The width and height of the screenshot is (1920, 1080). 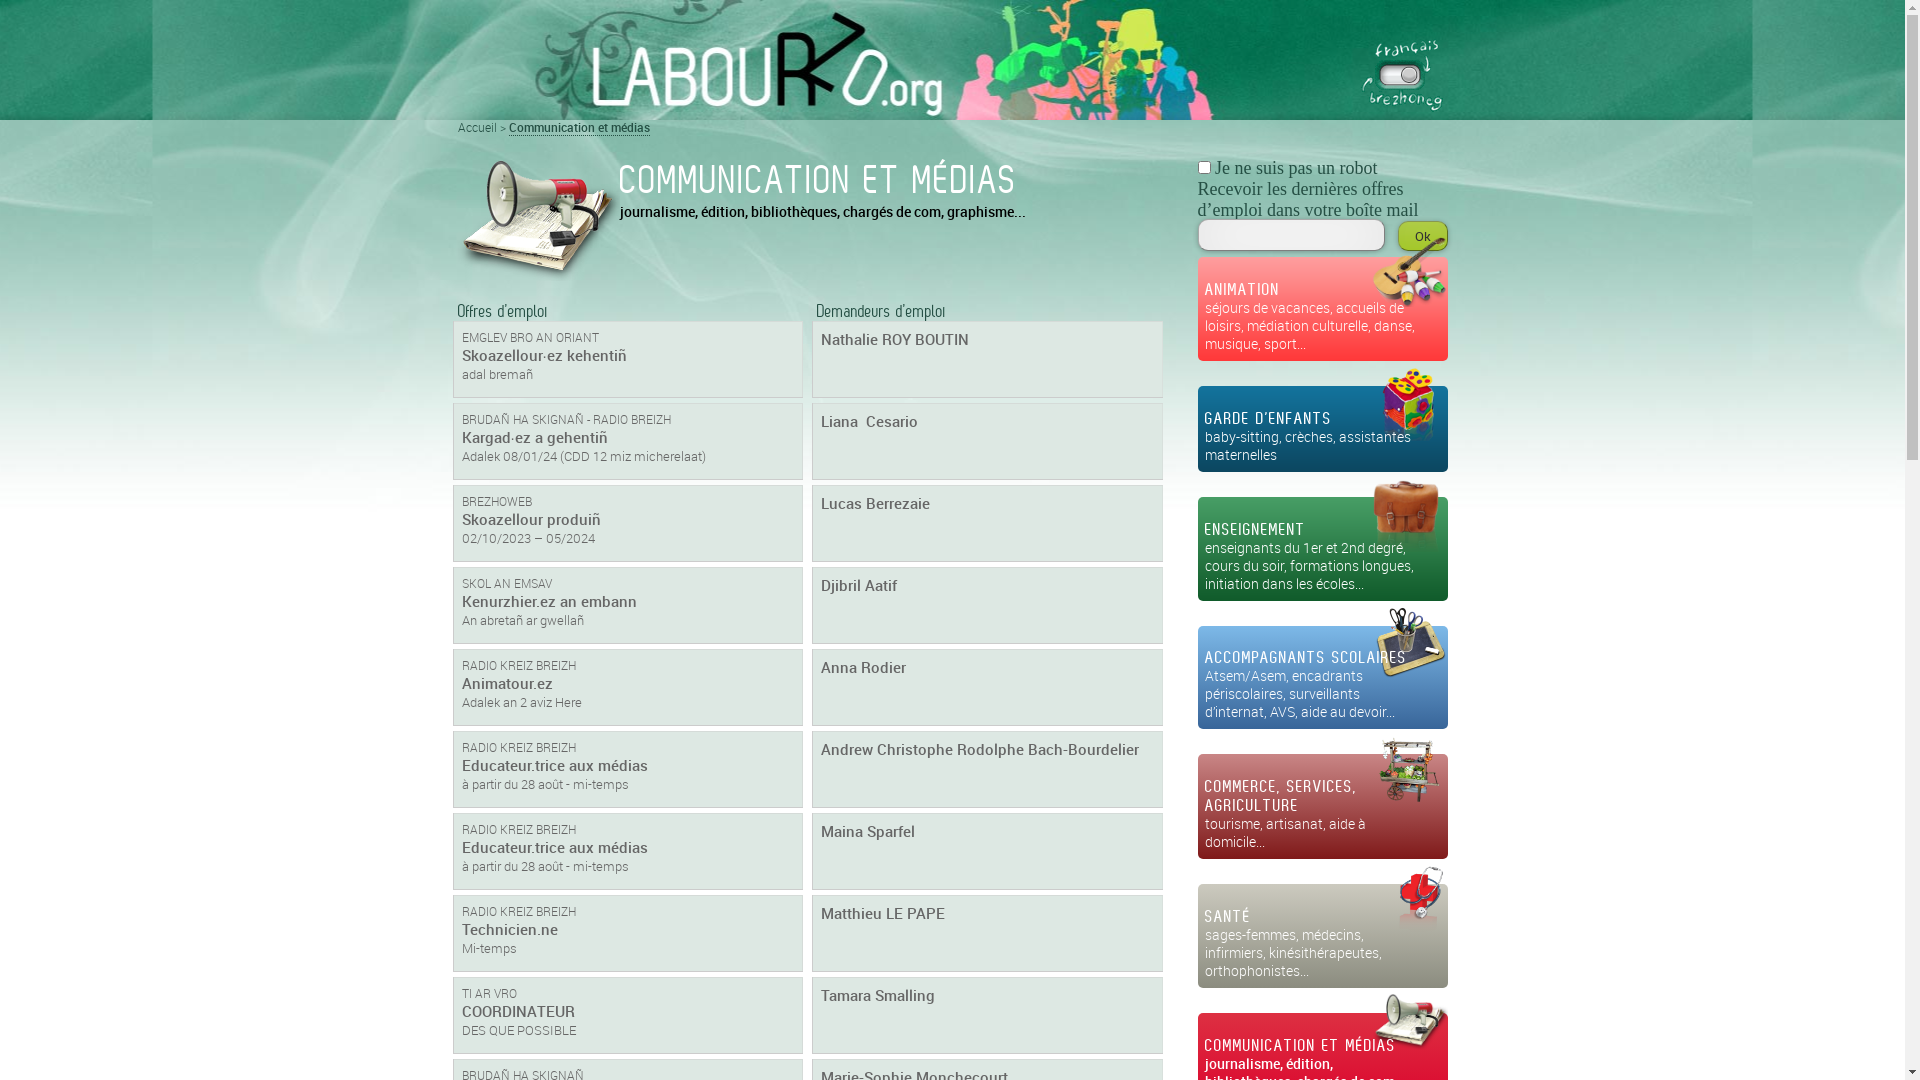 What do you see at coordinates (988, 442) in the screenshot?
I see `Liana  Cesario` at bounding box center [988, 442].